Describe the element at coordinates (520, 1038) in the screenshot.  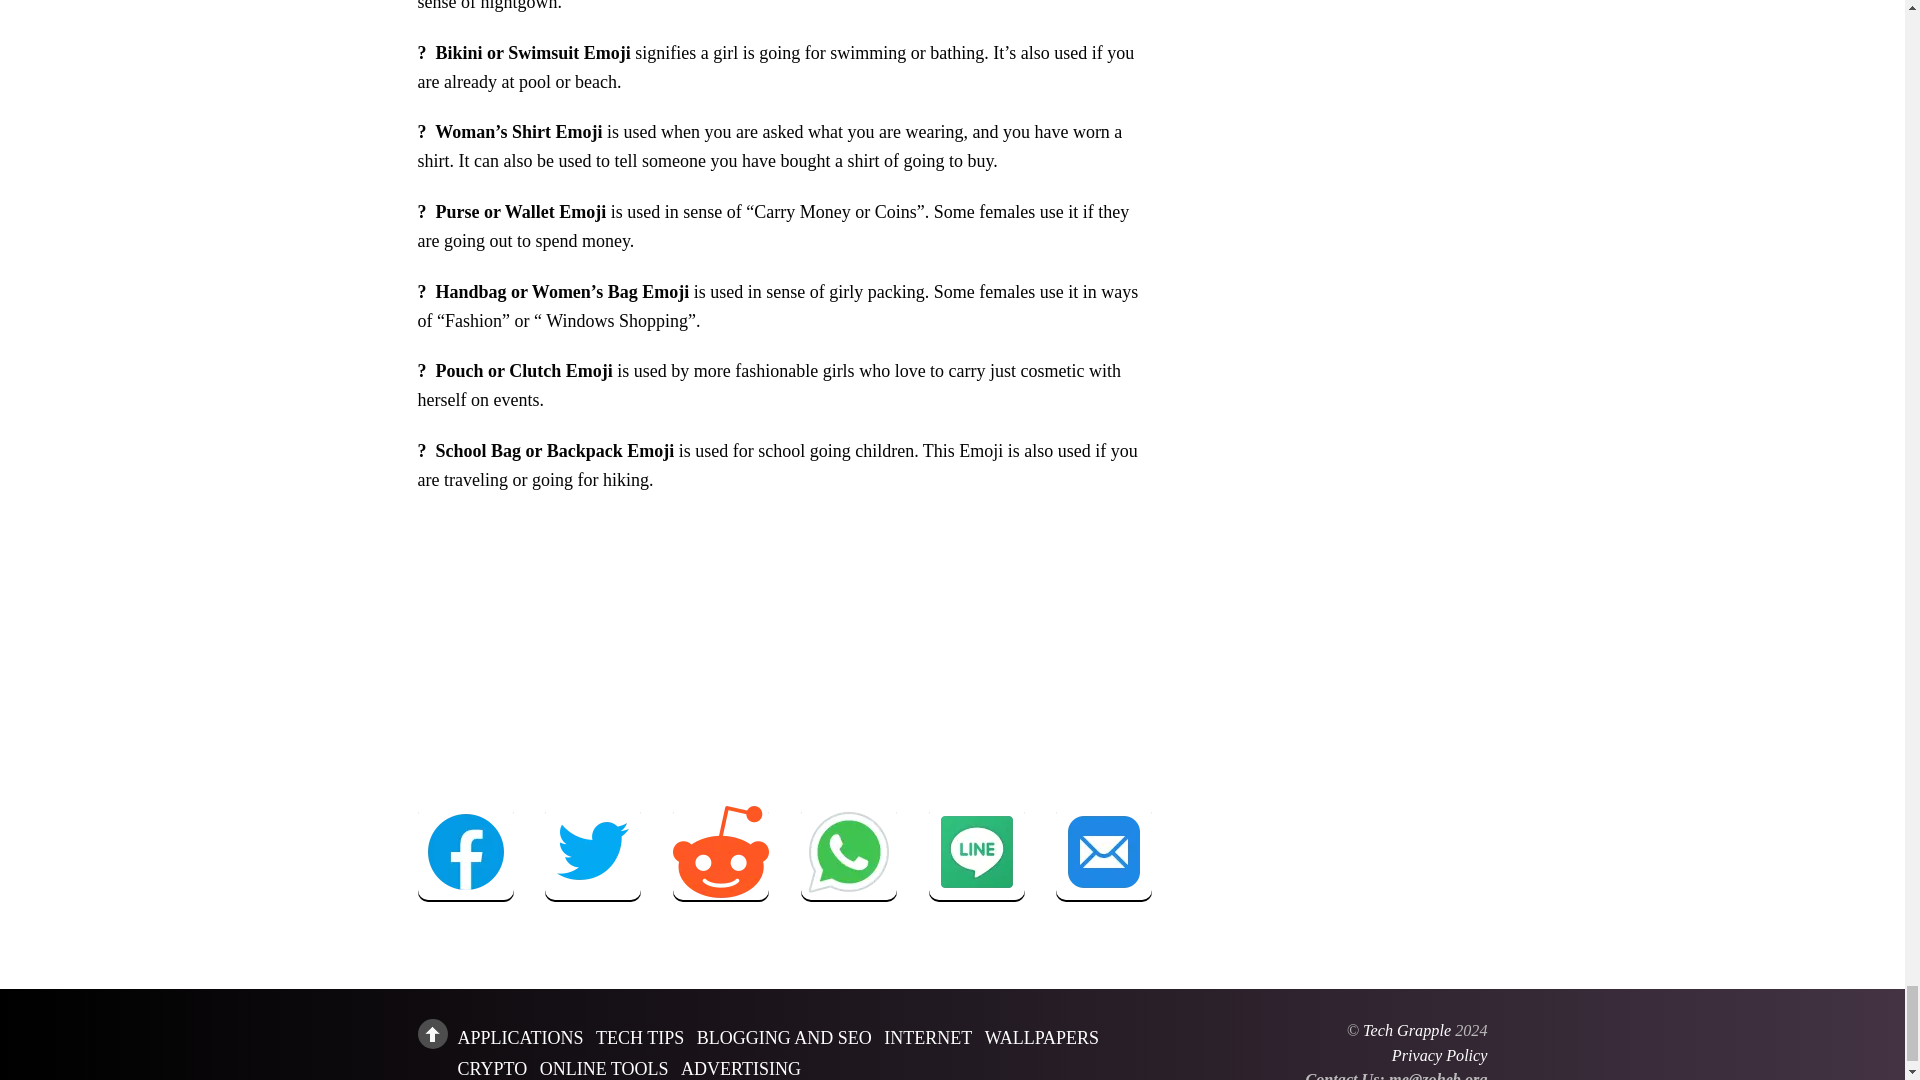
I see `APPLICATIONS` at that location.